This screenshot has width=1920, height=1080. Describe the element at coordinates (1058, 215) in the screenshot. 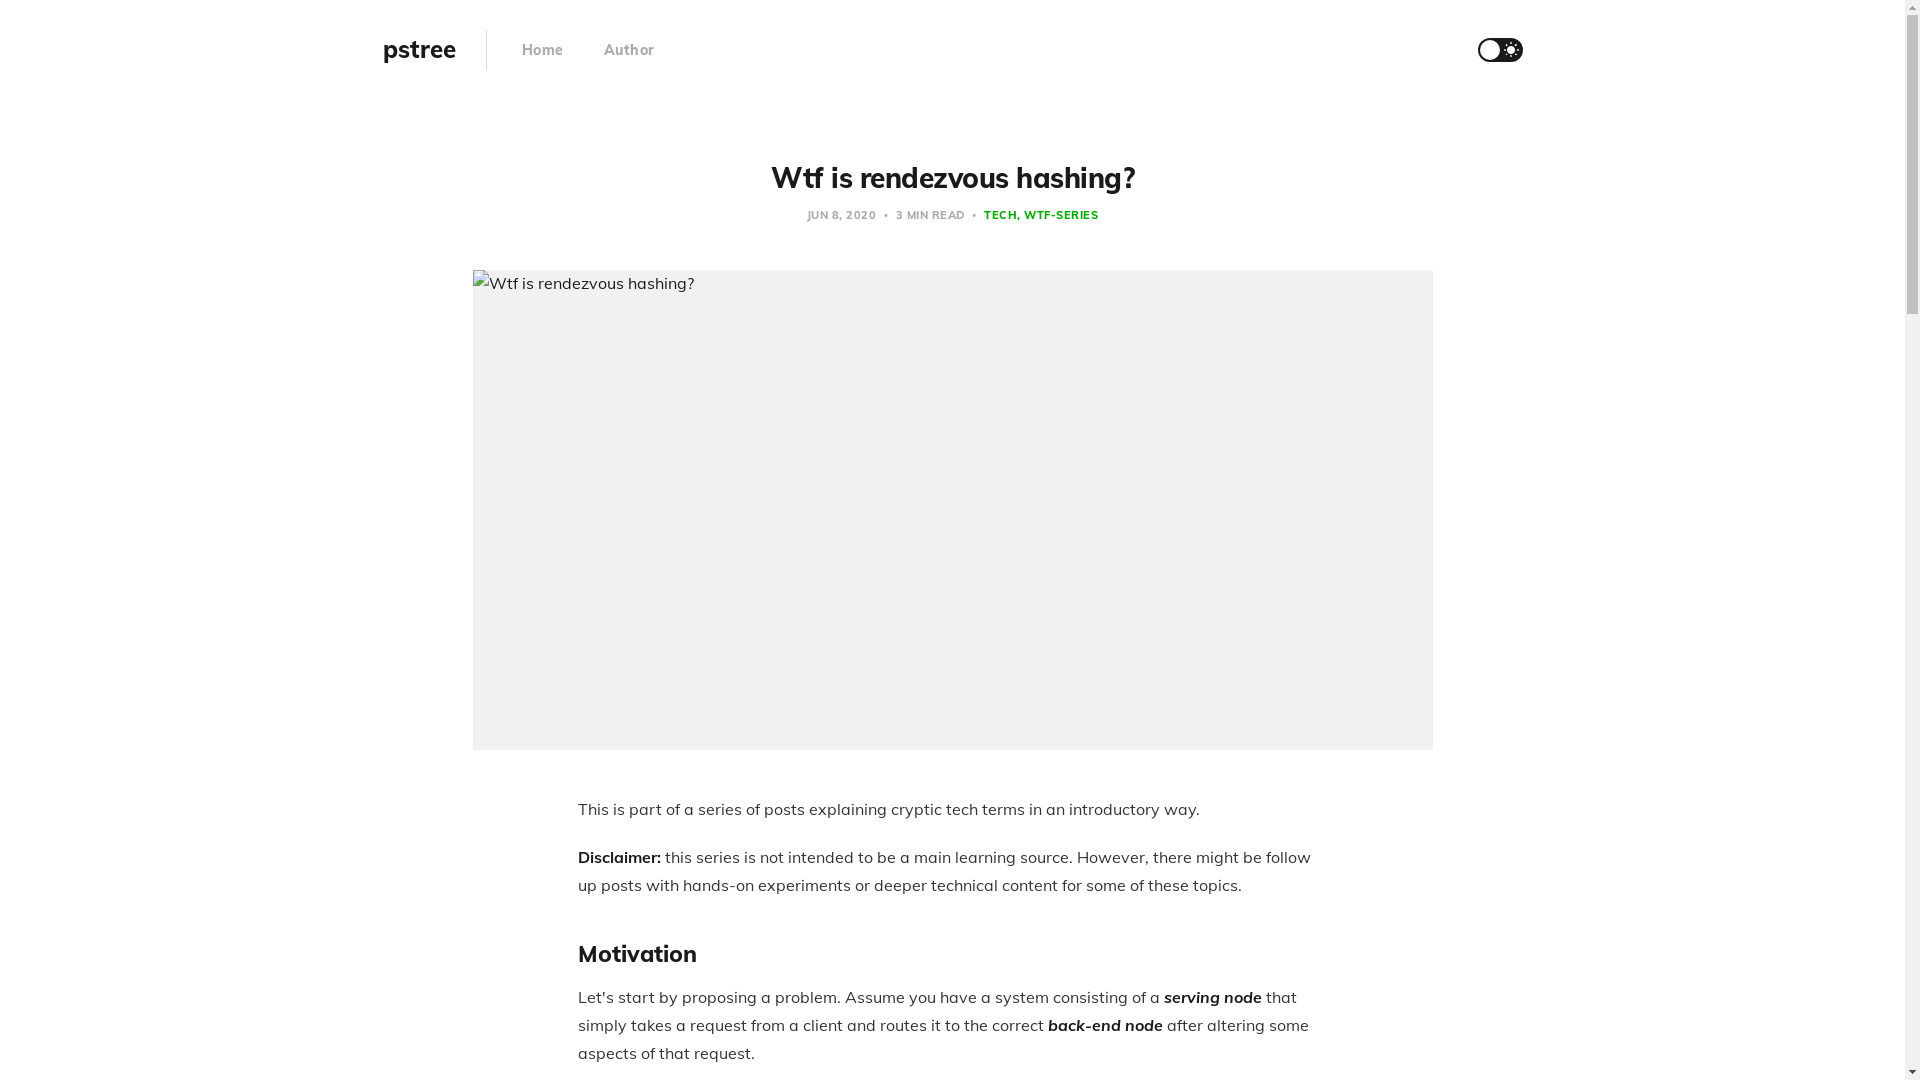

I see `WTF-SERIES` at that location.